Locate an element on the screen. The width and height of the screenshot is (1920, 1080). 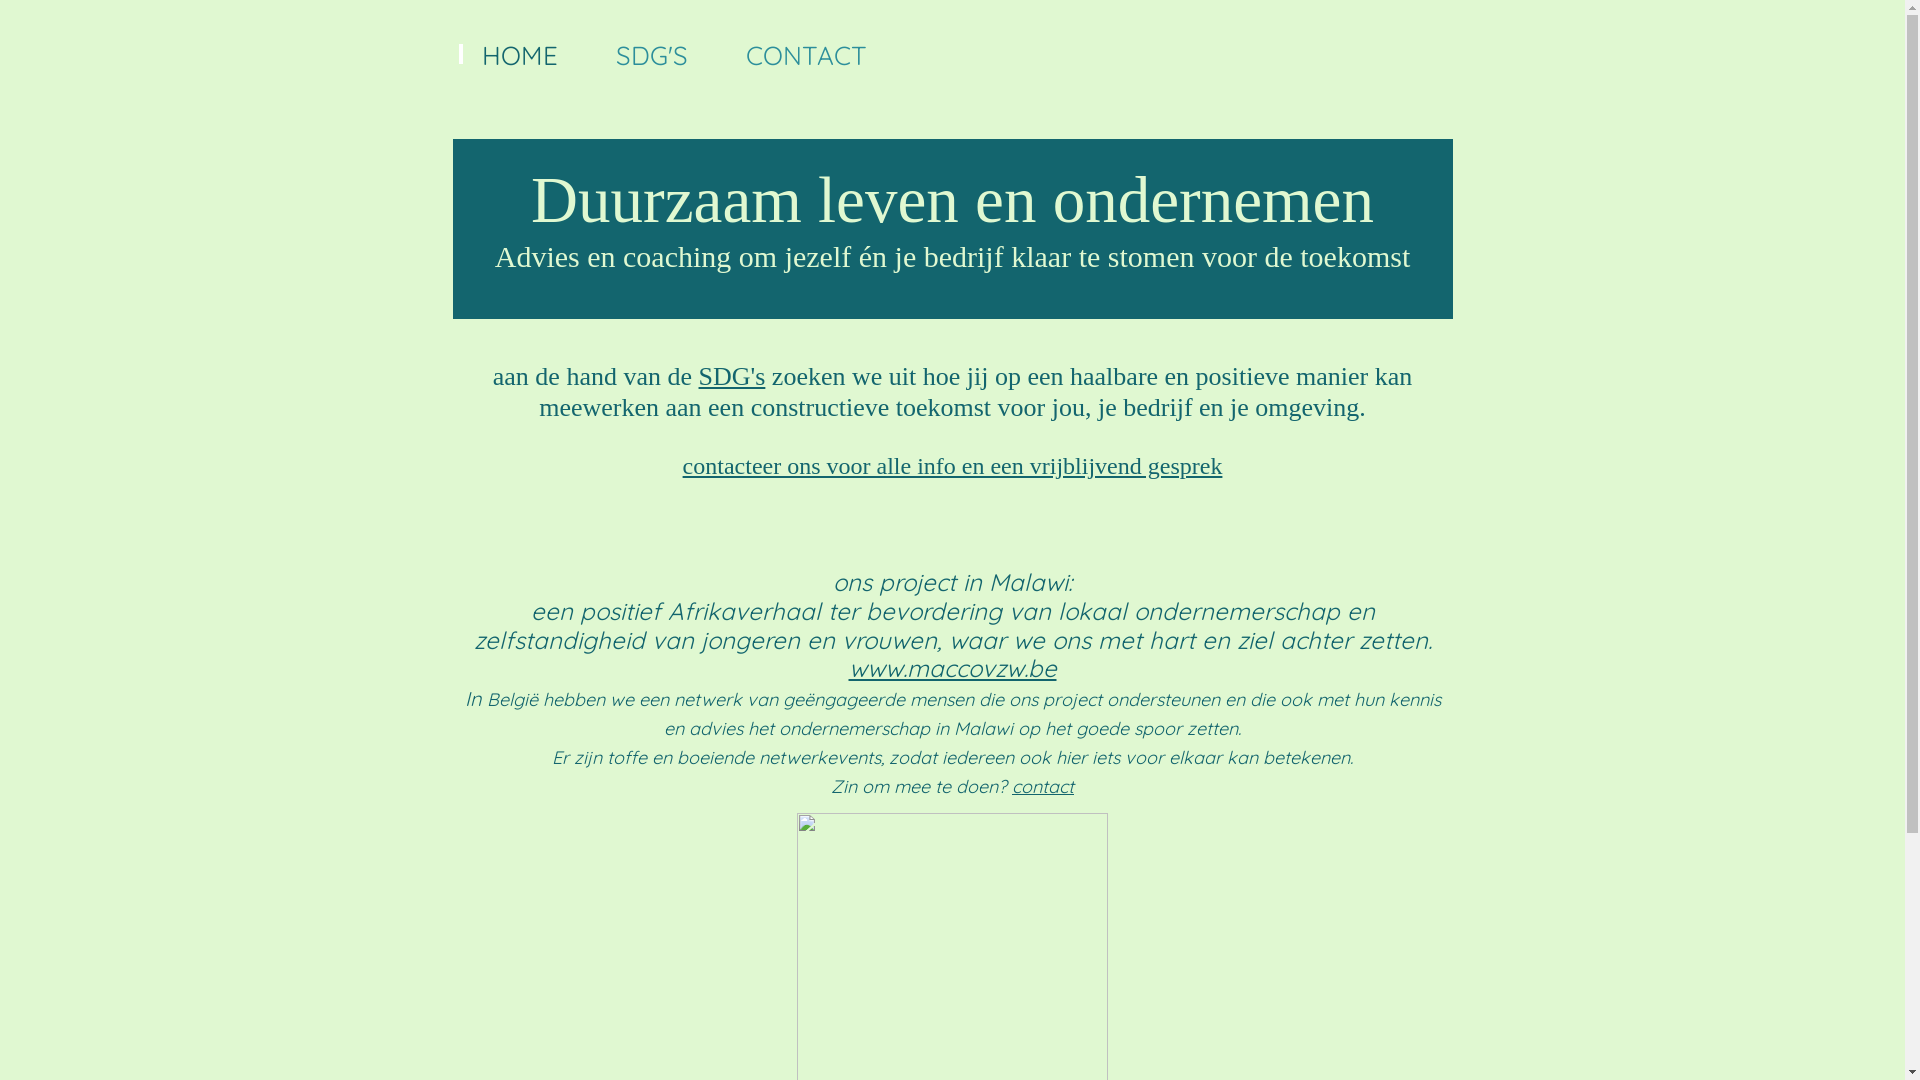
CONTACT is located at coordinates (806, 46).